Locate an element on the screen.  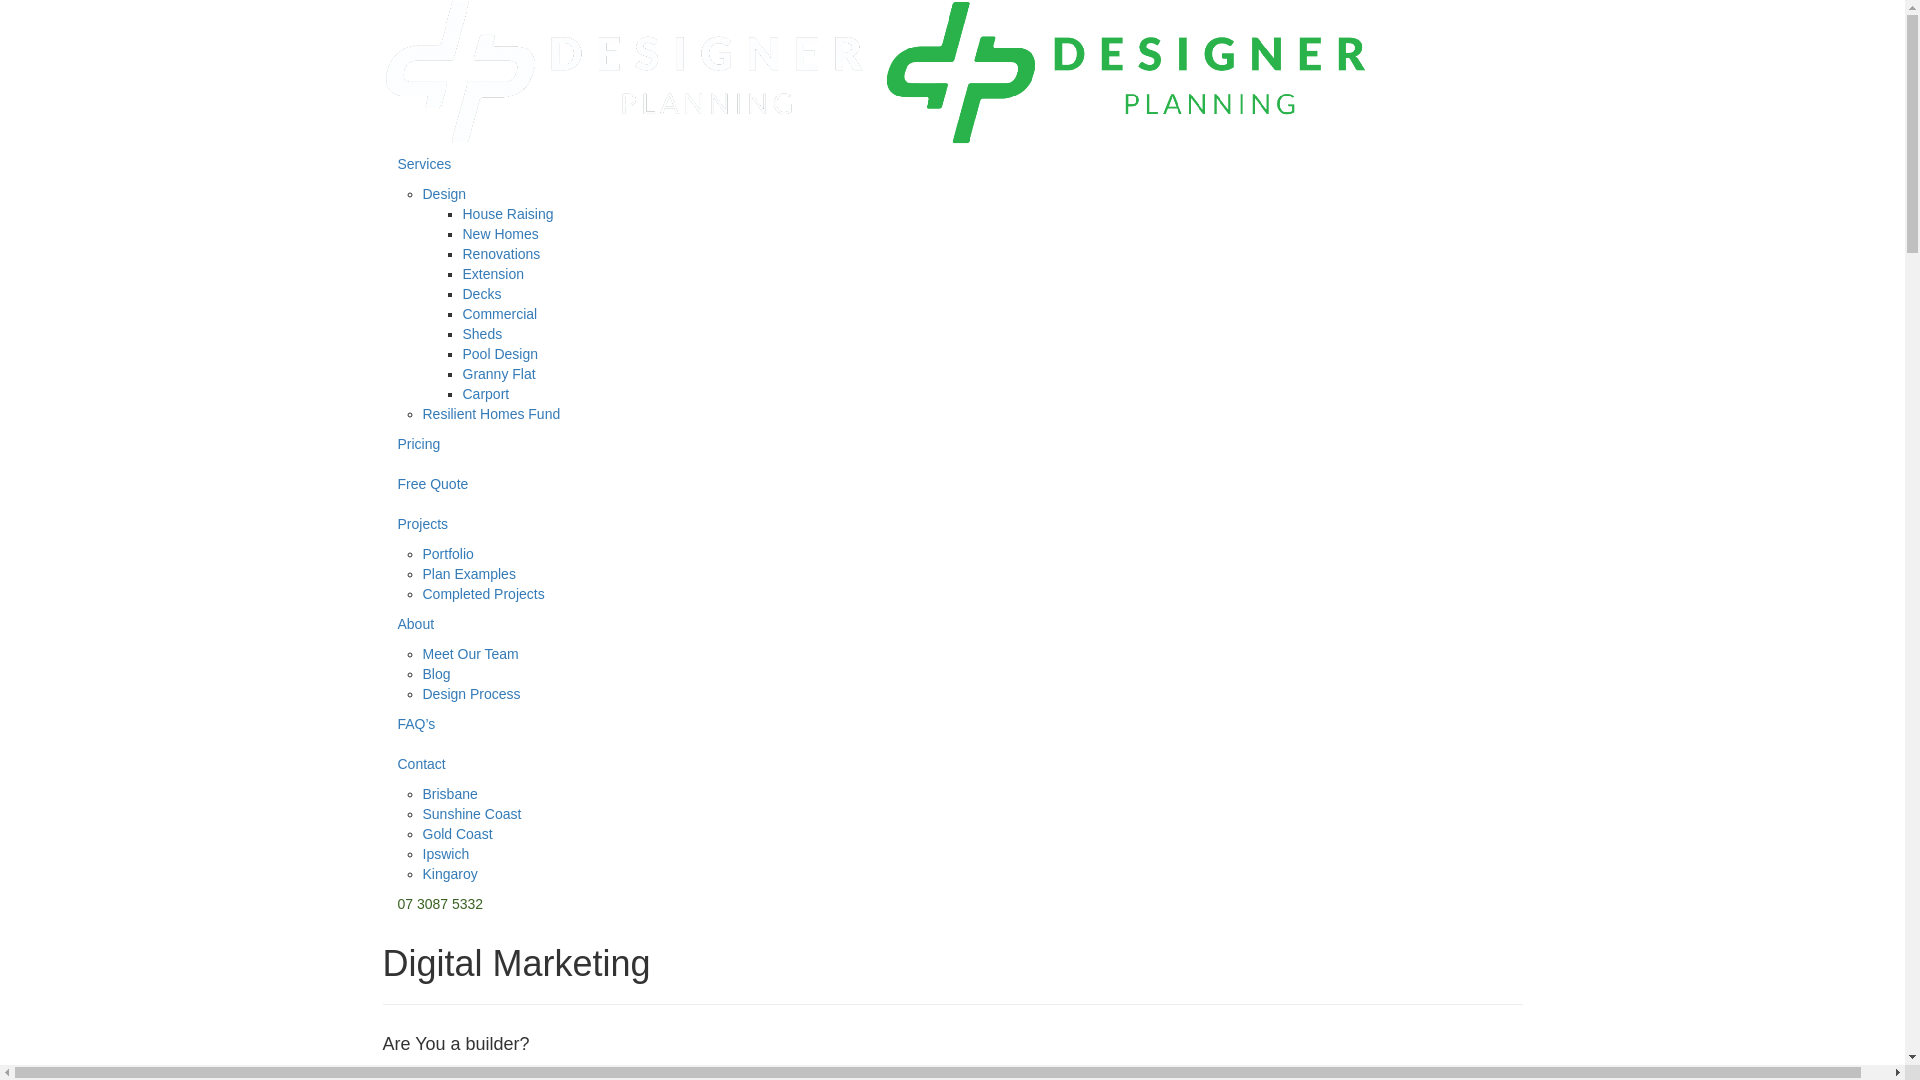
Granny Flat is located at coordinates (498, 374).